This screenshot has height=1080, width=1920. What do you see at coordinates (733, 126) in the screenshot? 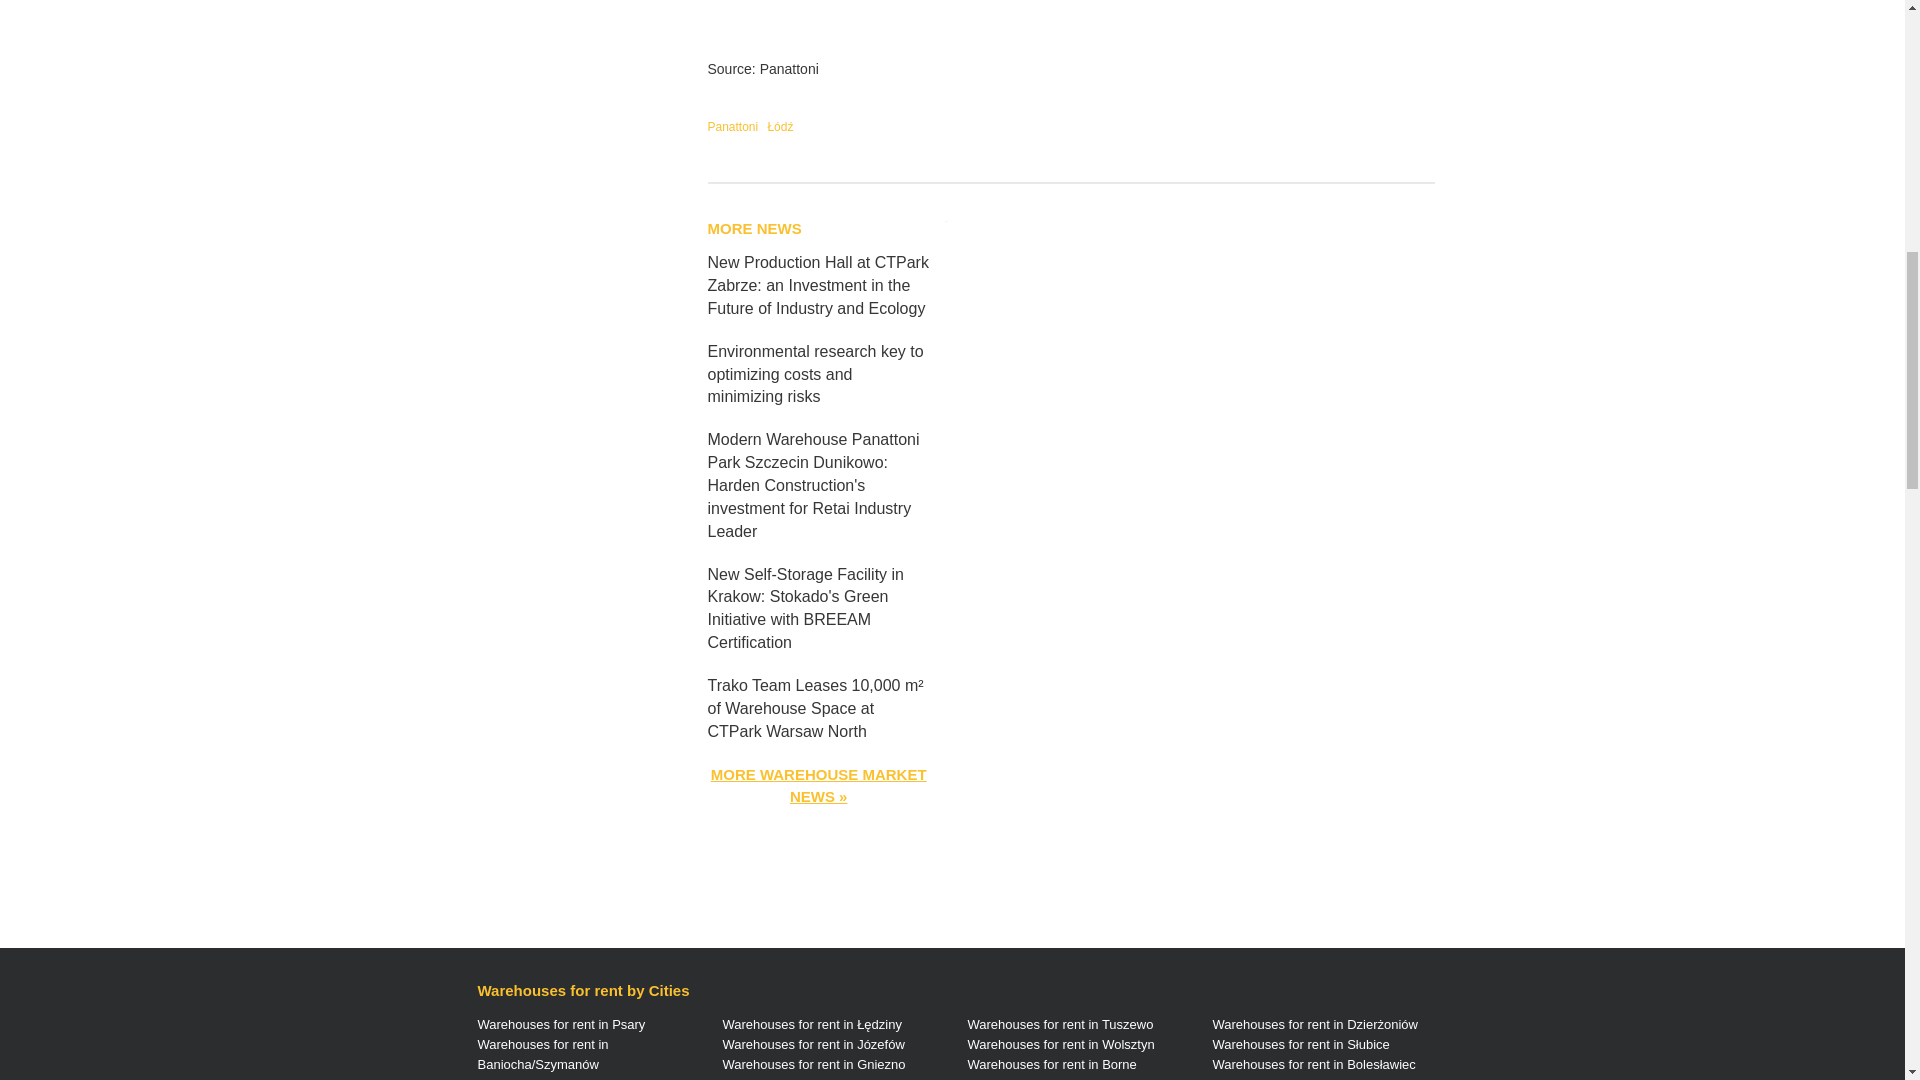
I see `Panattoni` at bounding box center [733, 126].